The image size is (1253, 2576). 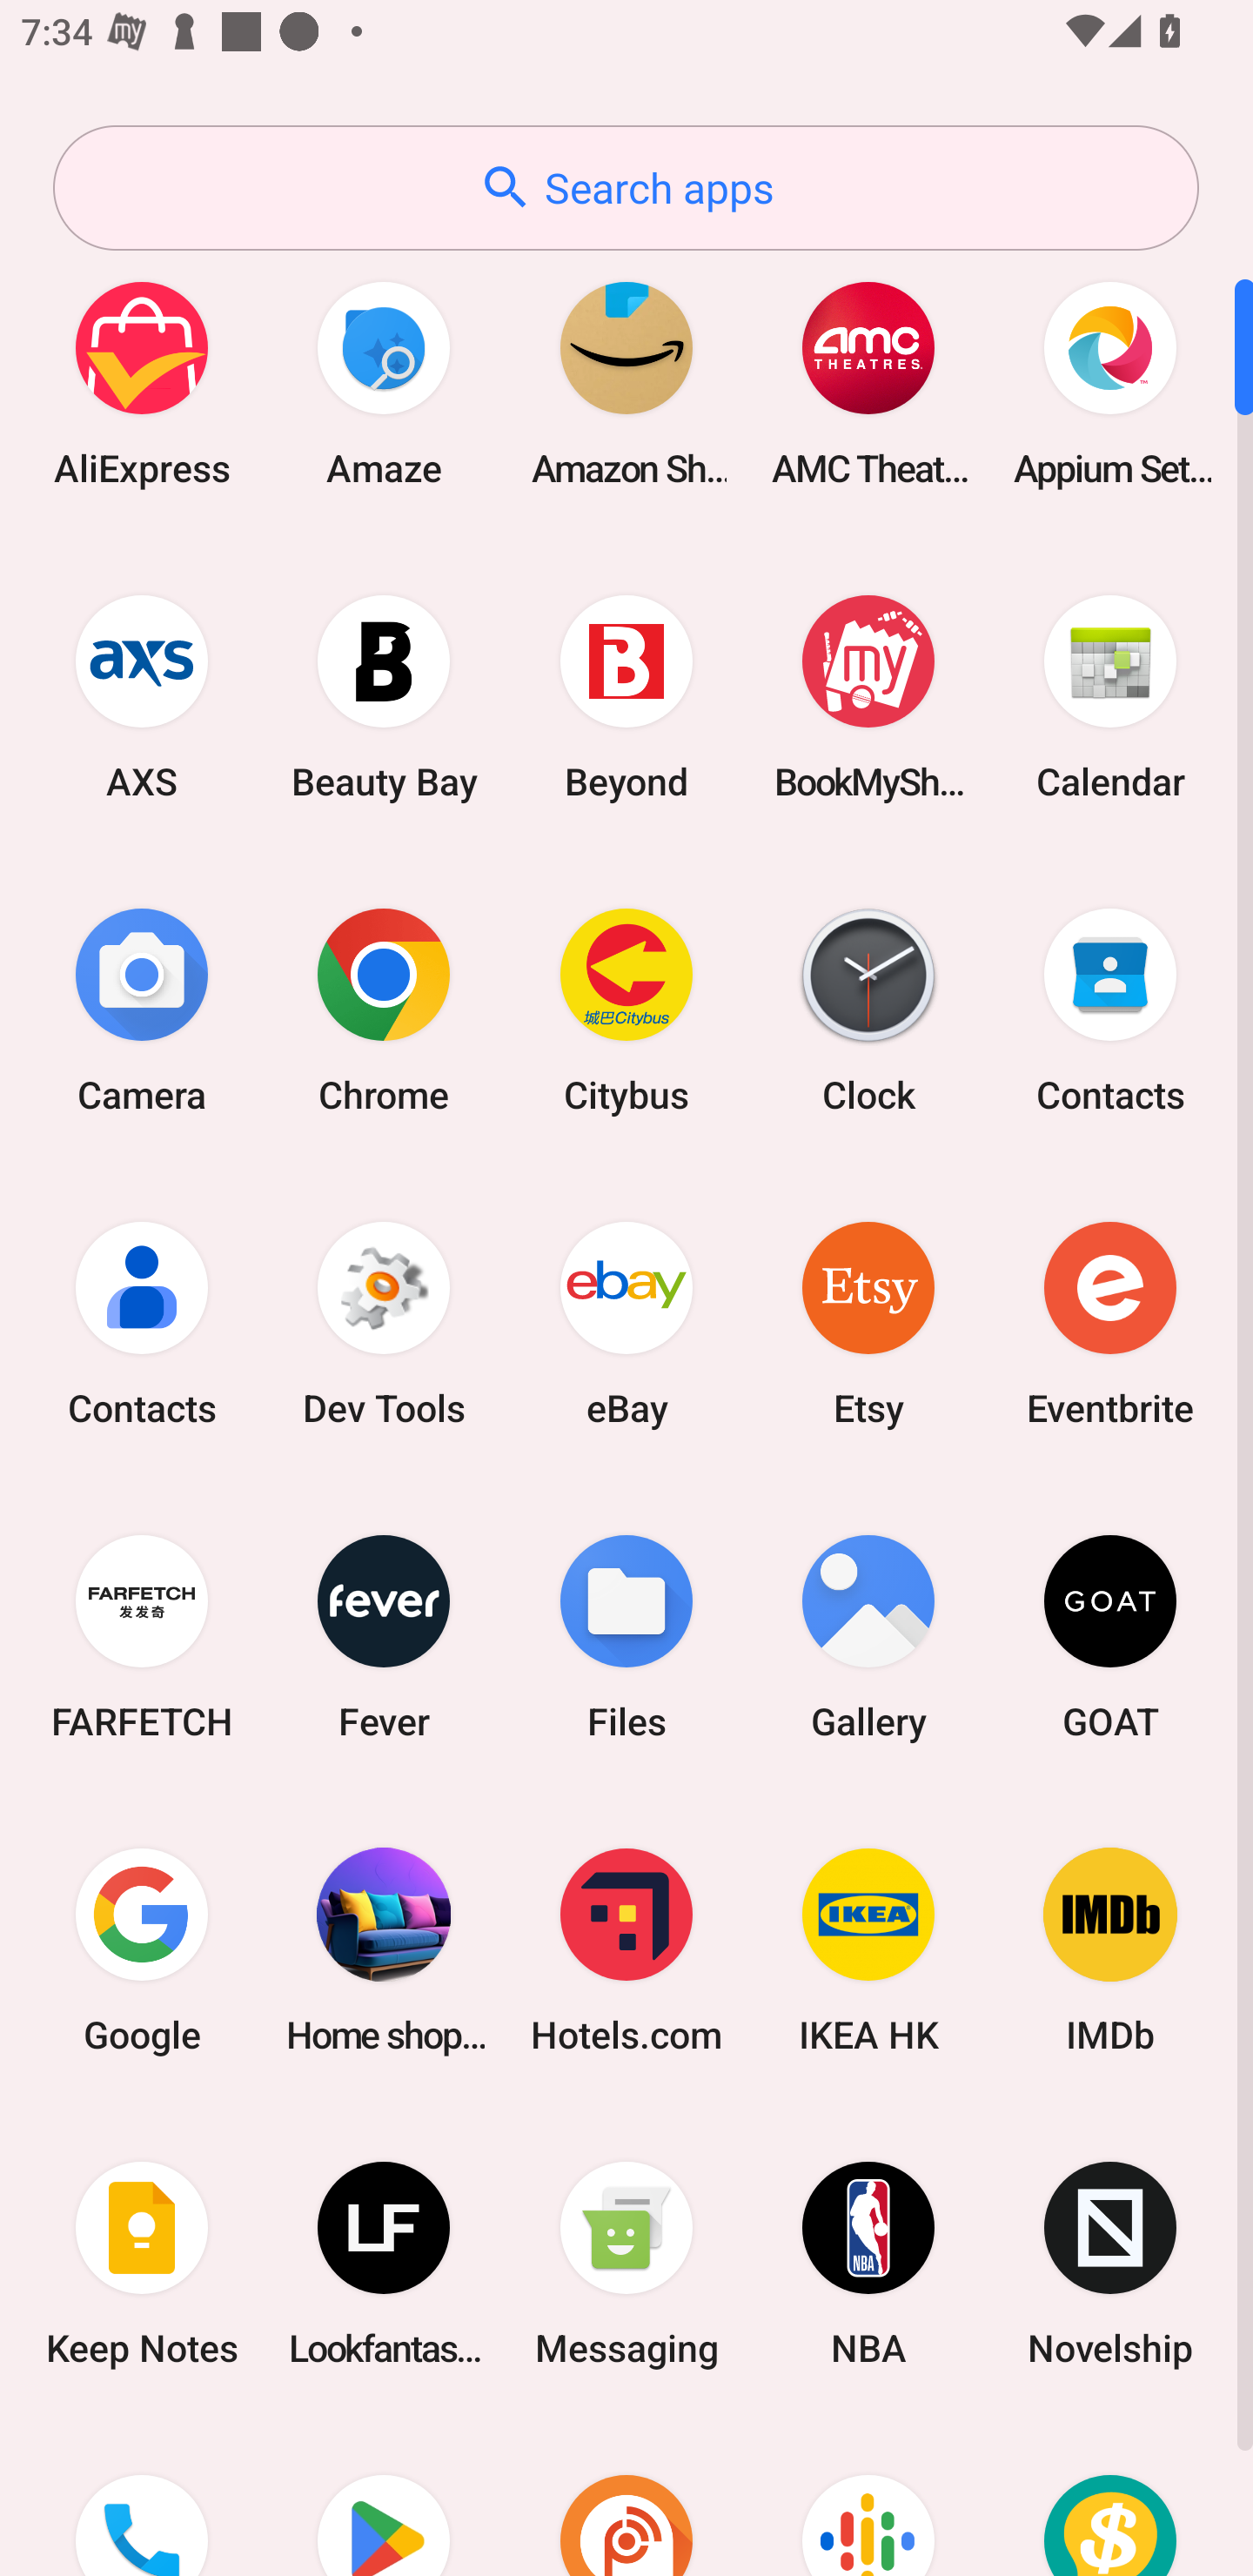 I want to click on Lookfantastic, so click(x=384, y=2264).